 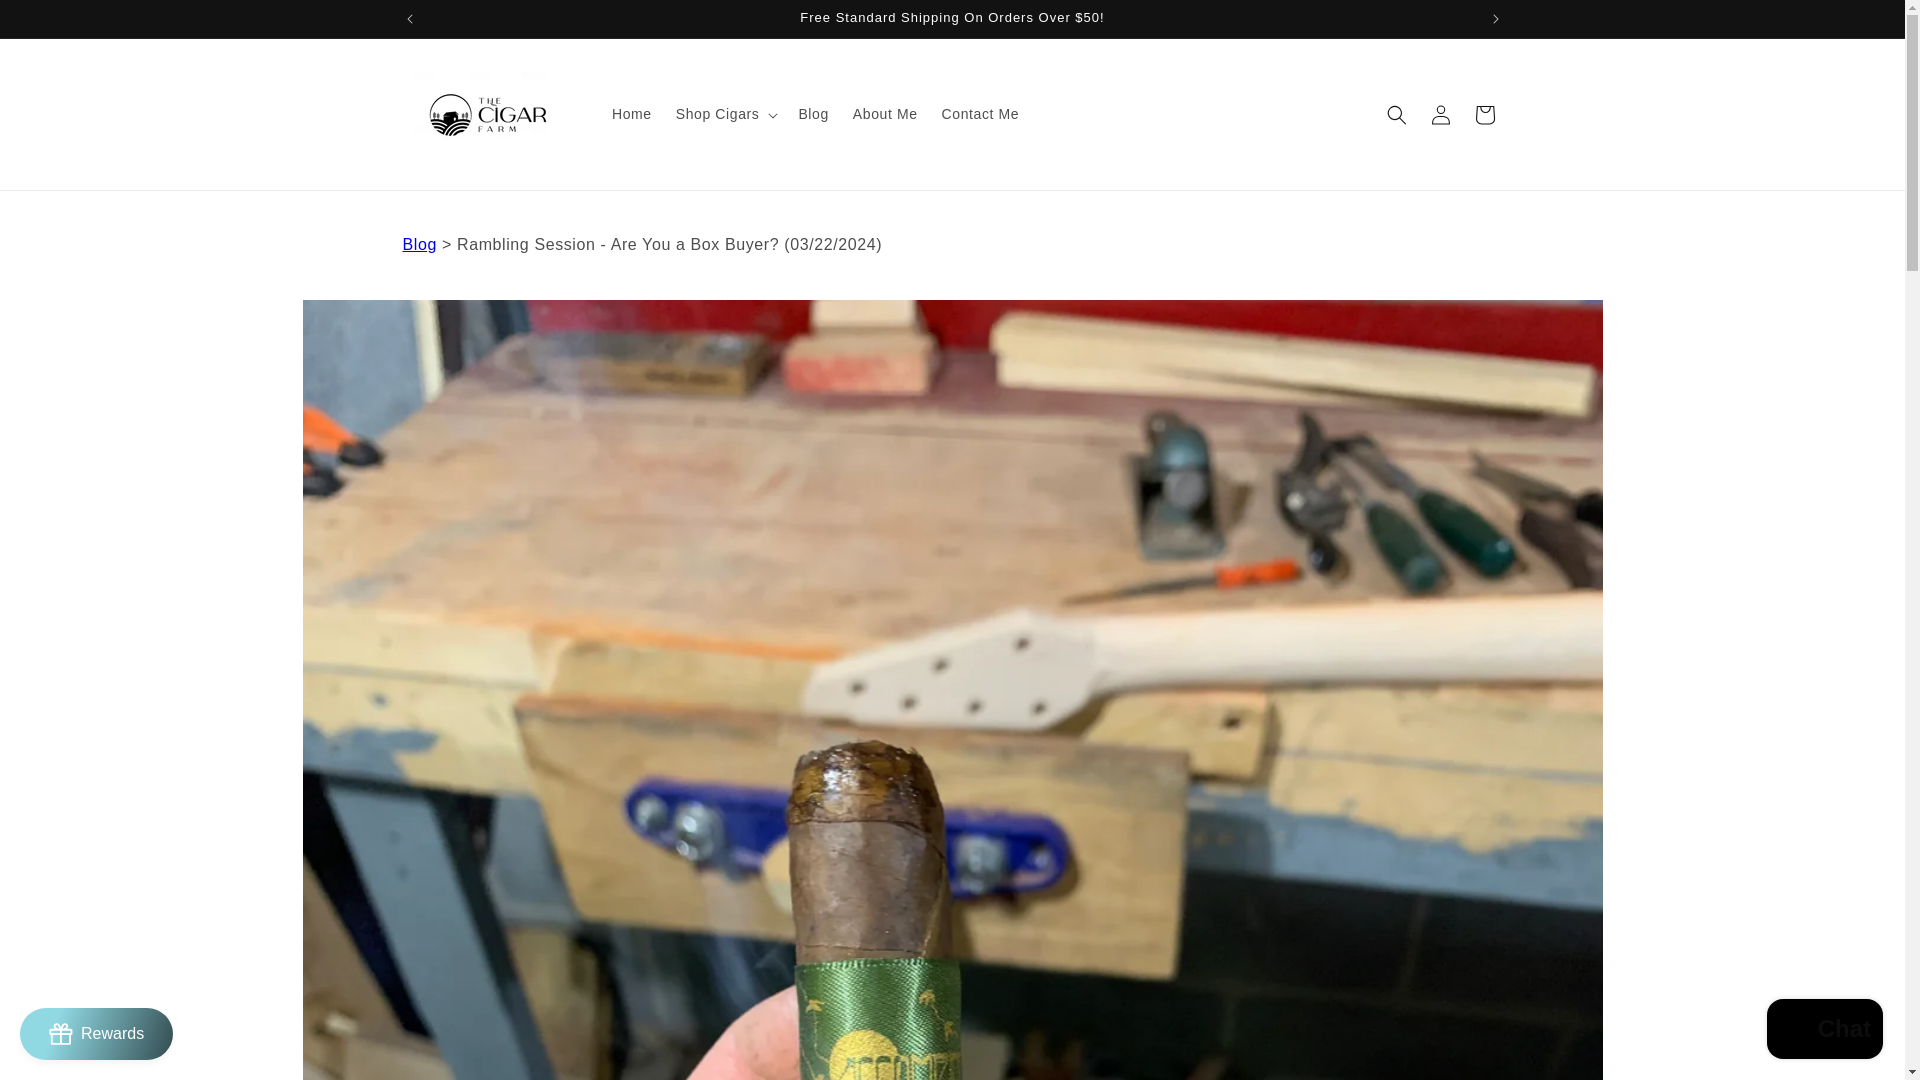 What do you see at coordinates (980, 114) in the screenshot?
I see `Contact Me` at bounding box center [980, 114].